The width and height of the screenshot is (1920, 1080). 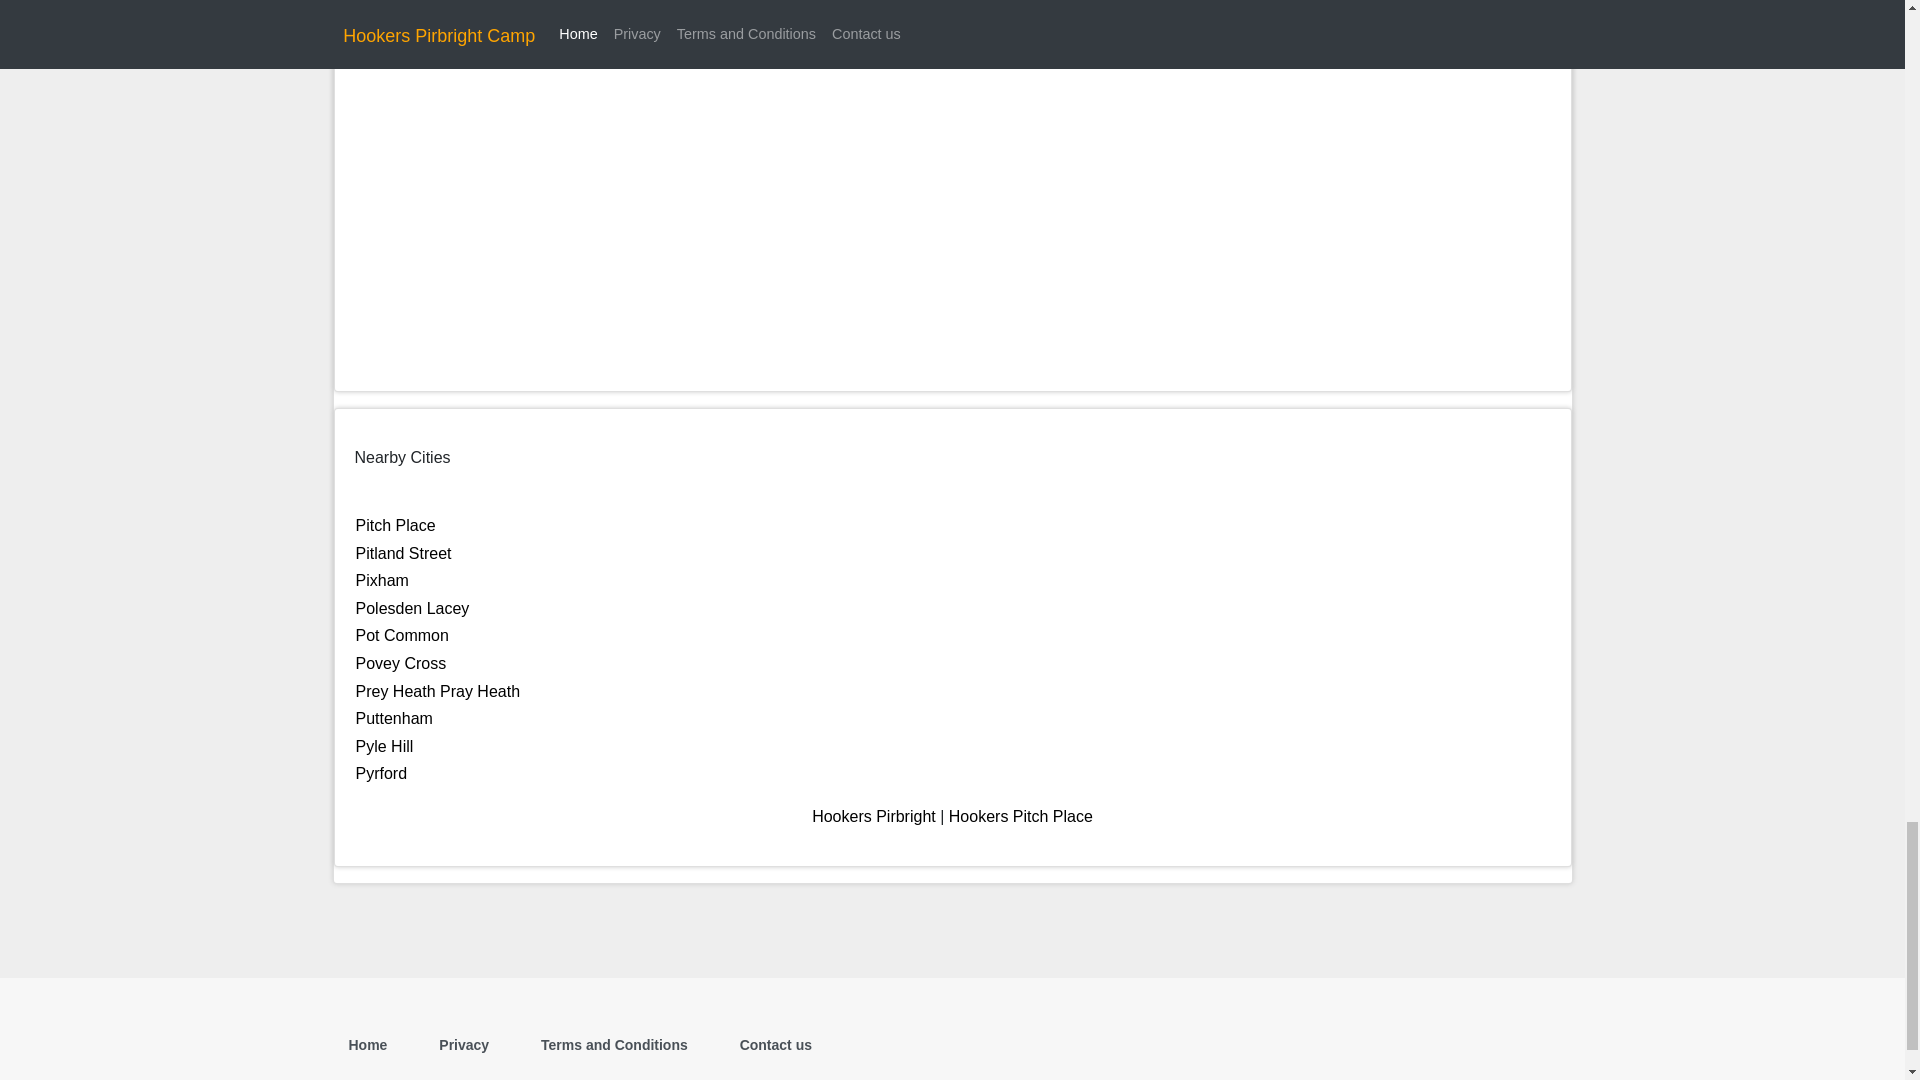 What do you see at coordinates (403, 553) in the screenshot?
I see `Pitland Street` at bounding box center [403, 553].